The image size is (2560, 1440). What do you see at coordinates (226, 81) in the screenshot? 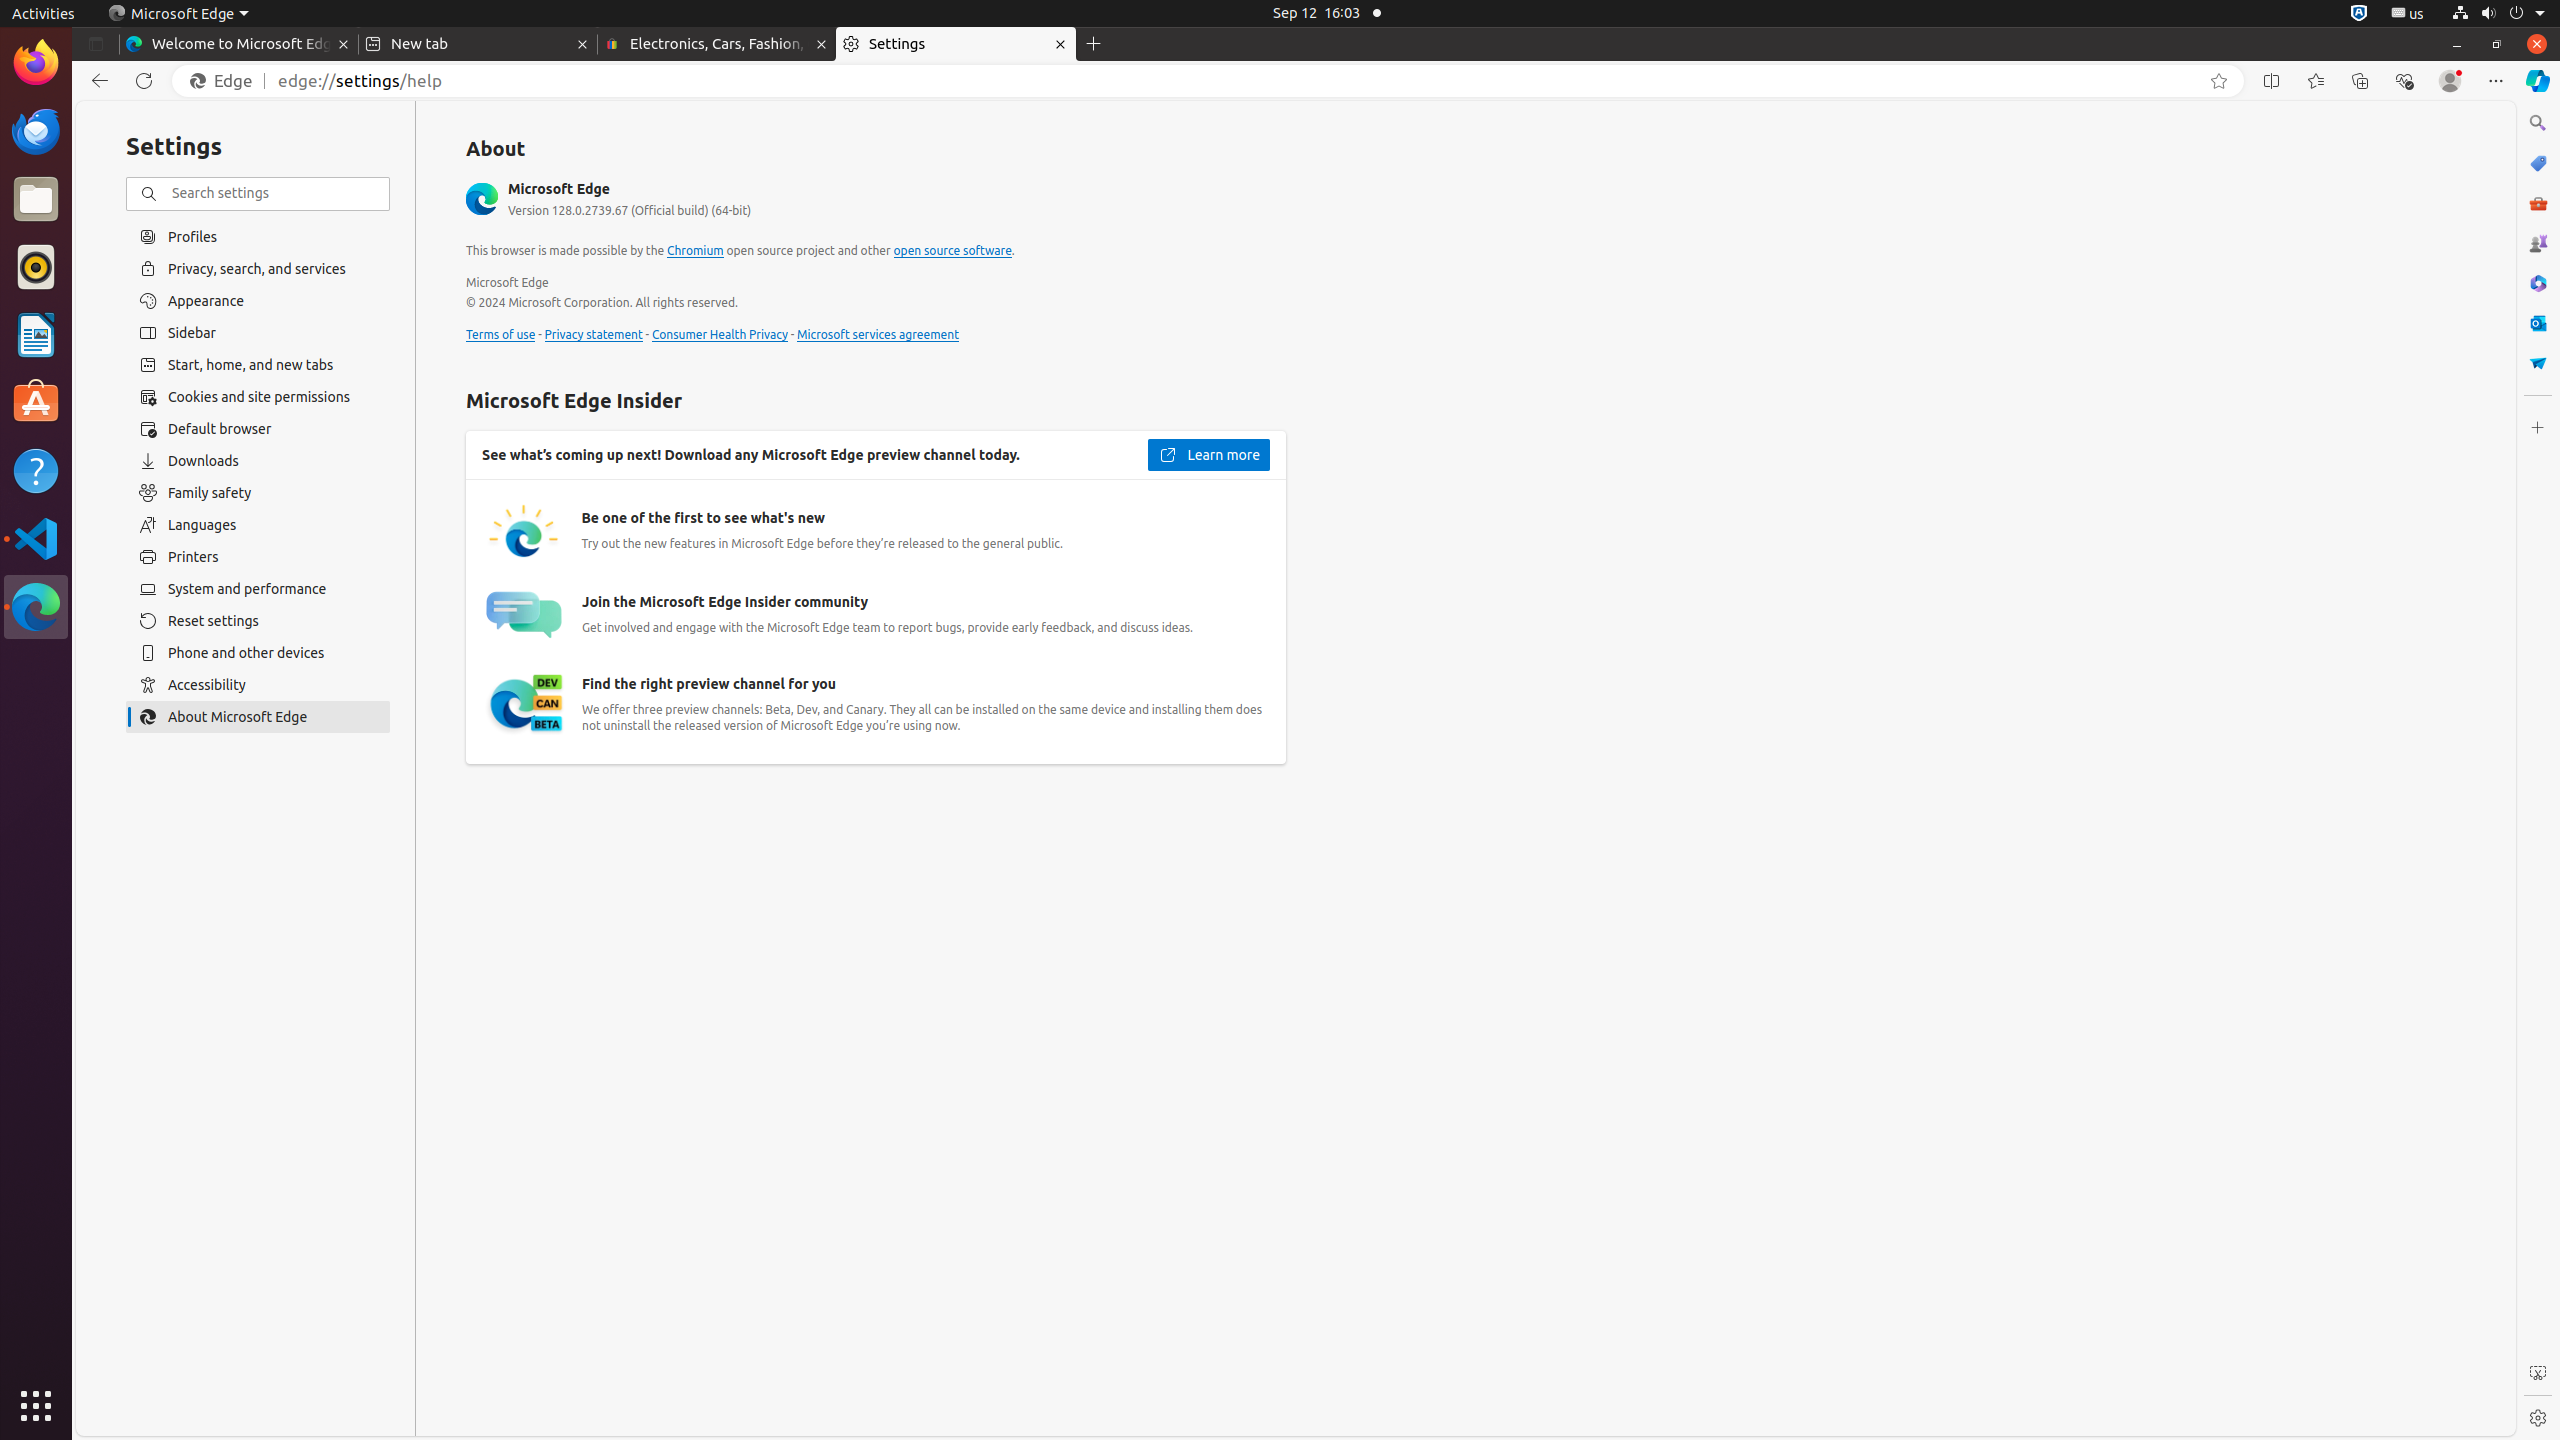
I see `Edge` at bounding box center [226, 81].